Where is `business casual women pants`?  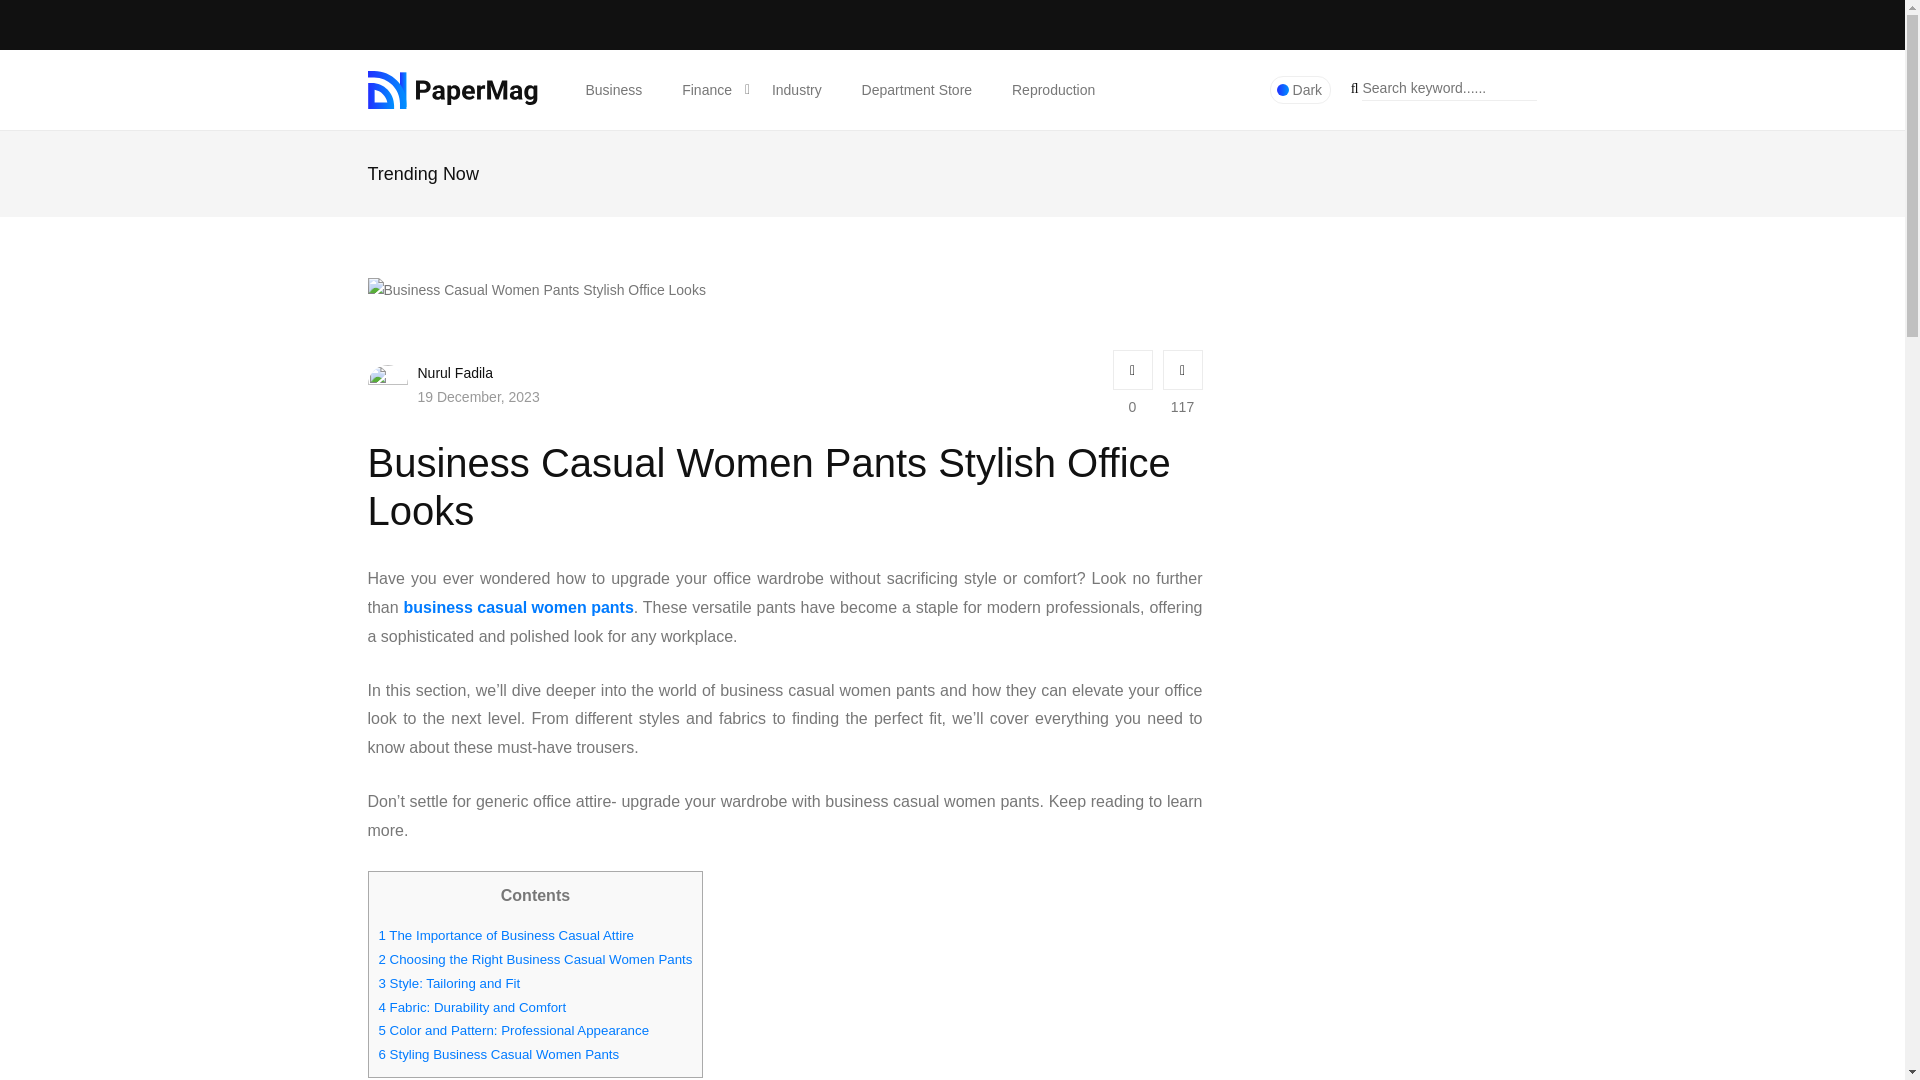
business casual women pants is located at coordinates (518, 608).